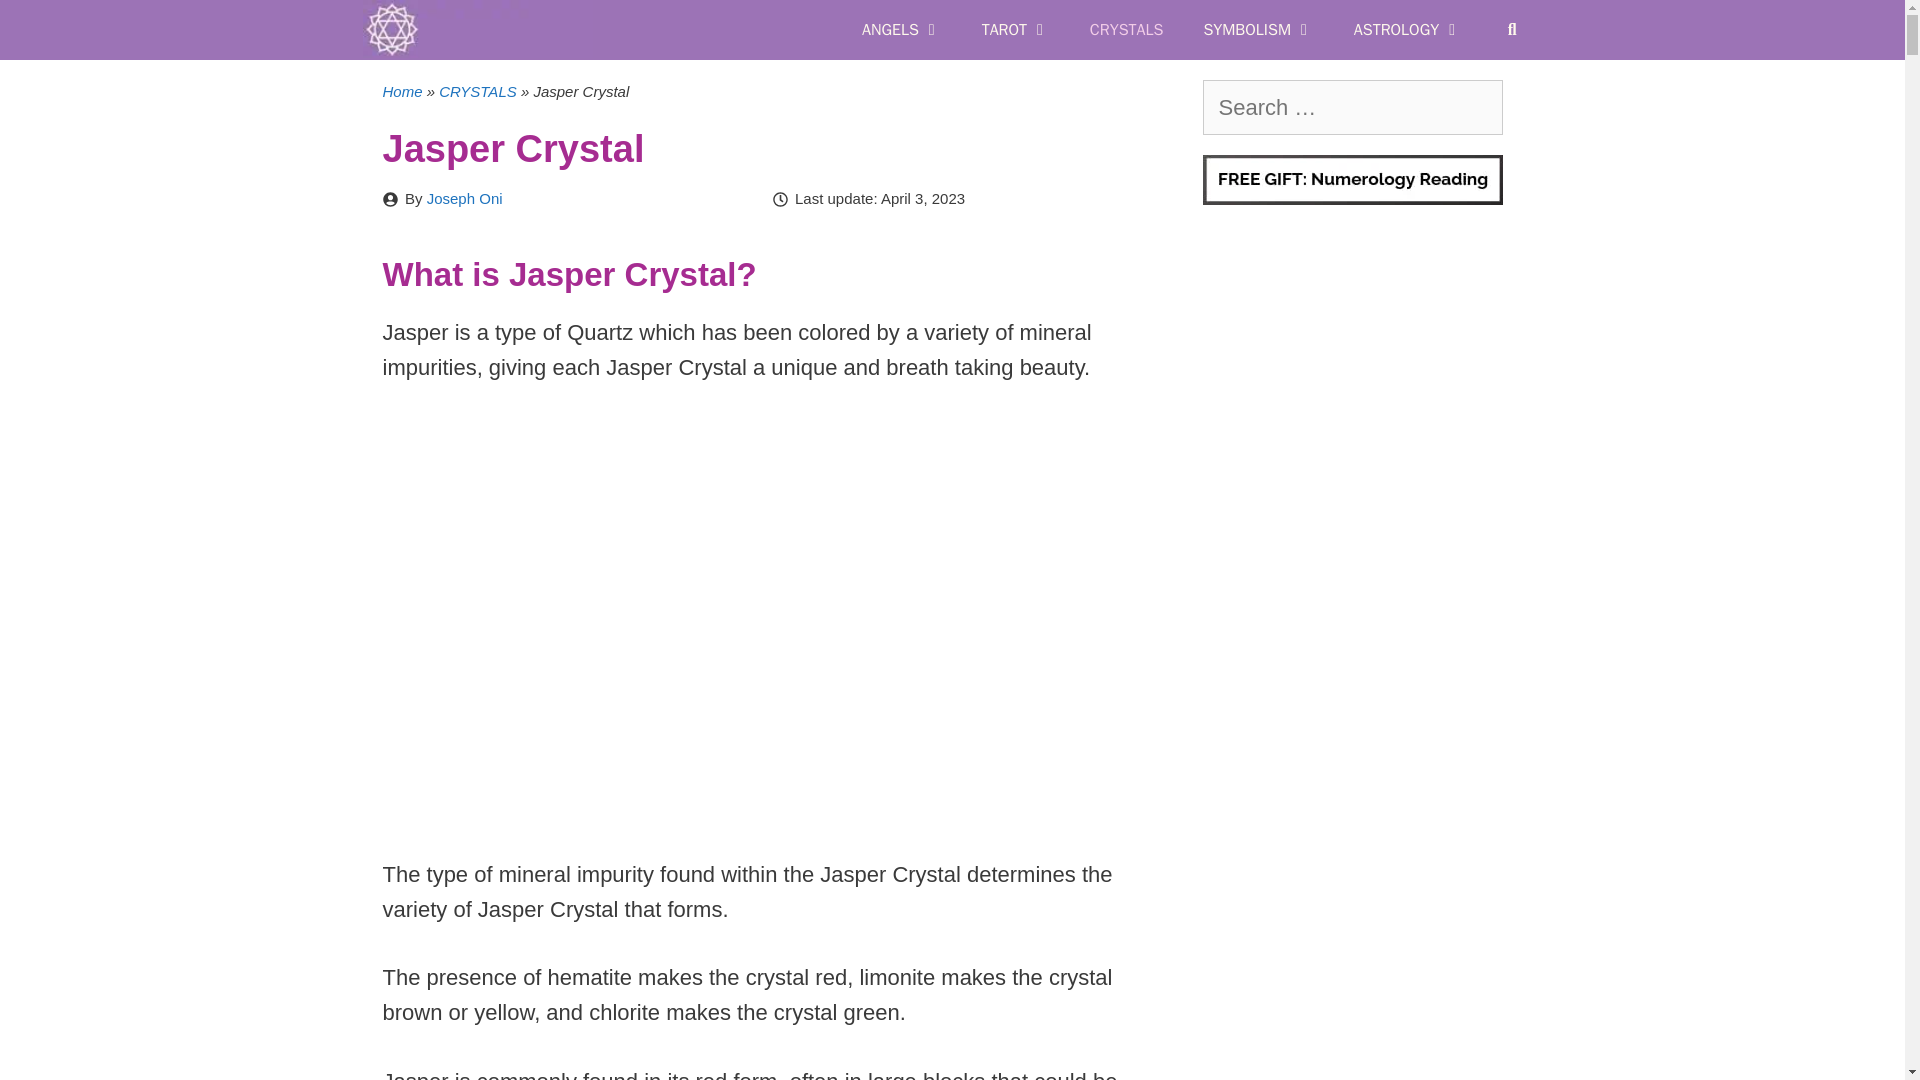  Describe the element at coordinates (1257, 30) in the screenshot. I see `SYMBOLISM` at that location.